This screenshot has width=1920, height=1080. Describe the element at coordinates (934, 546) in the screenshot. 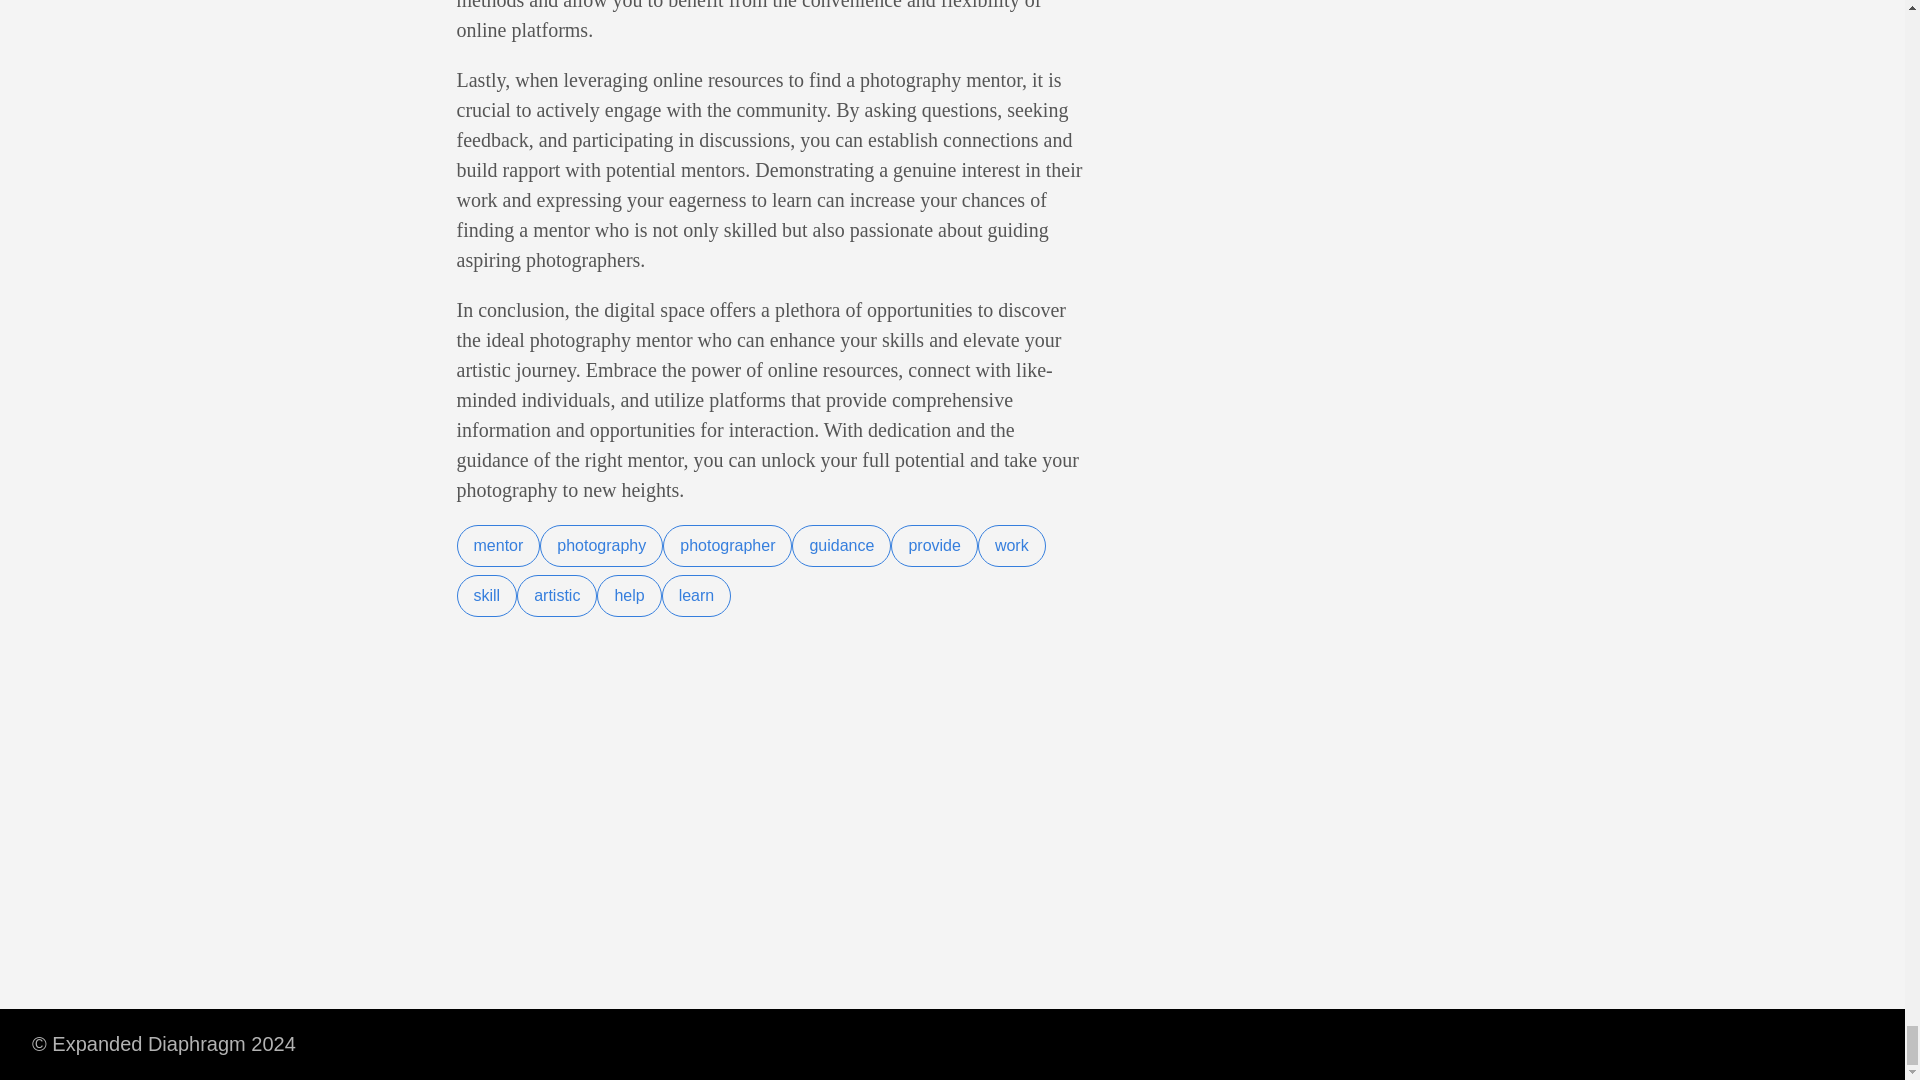

I see `provide` at that location.